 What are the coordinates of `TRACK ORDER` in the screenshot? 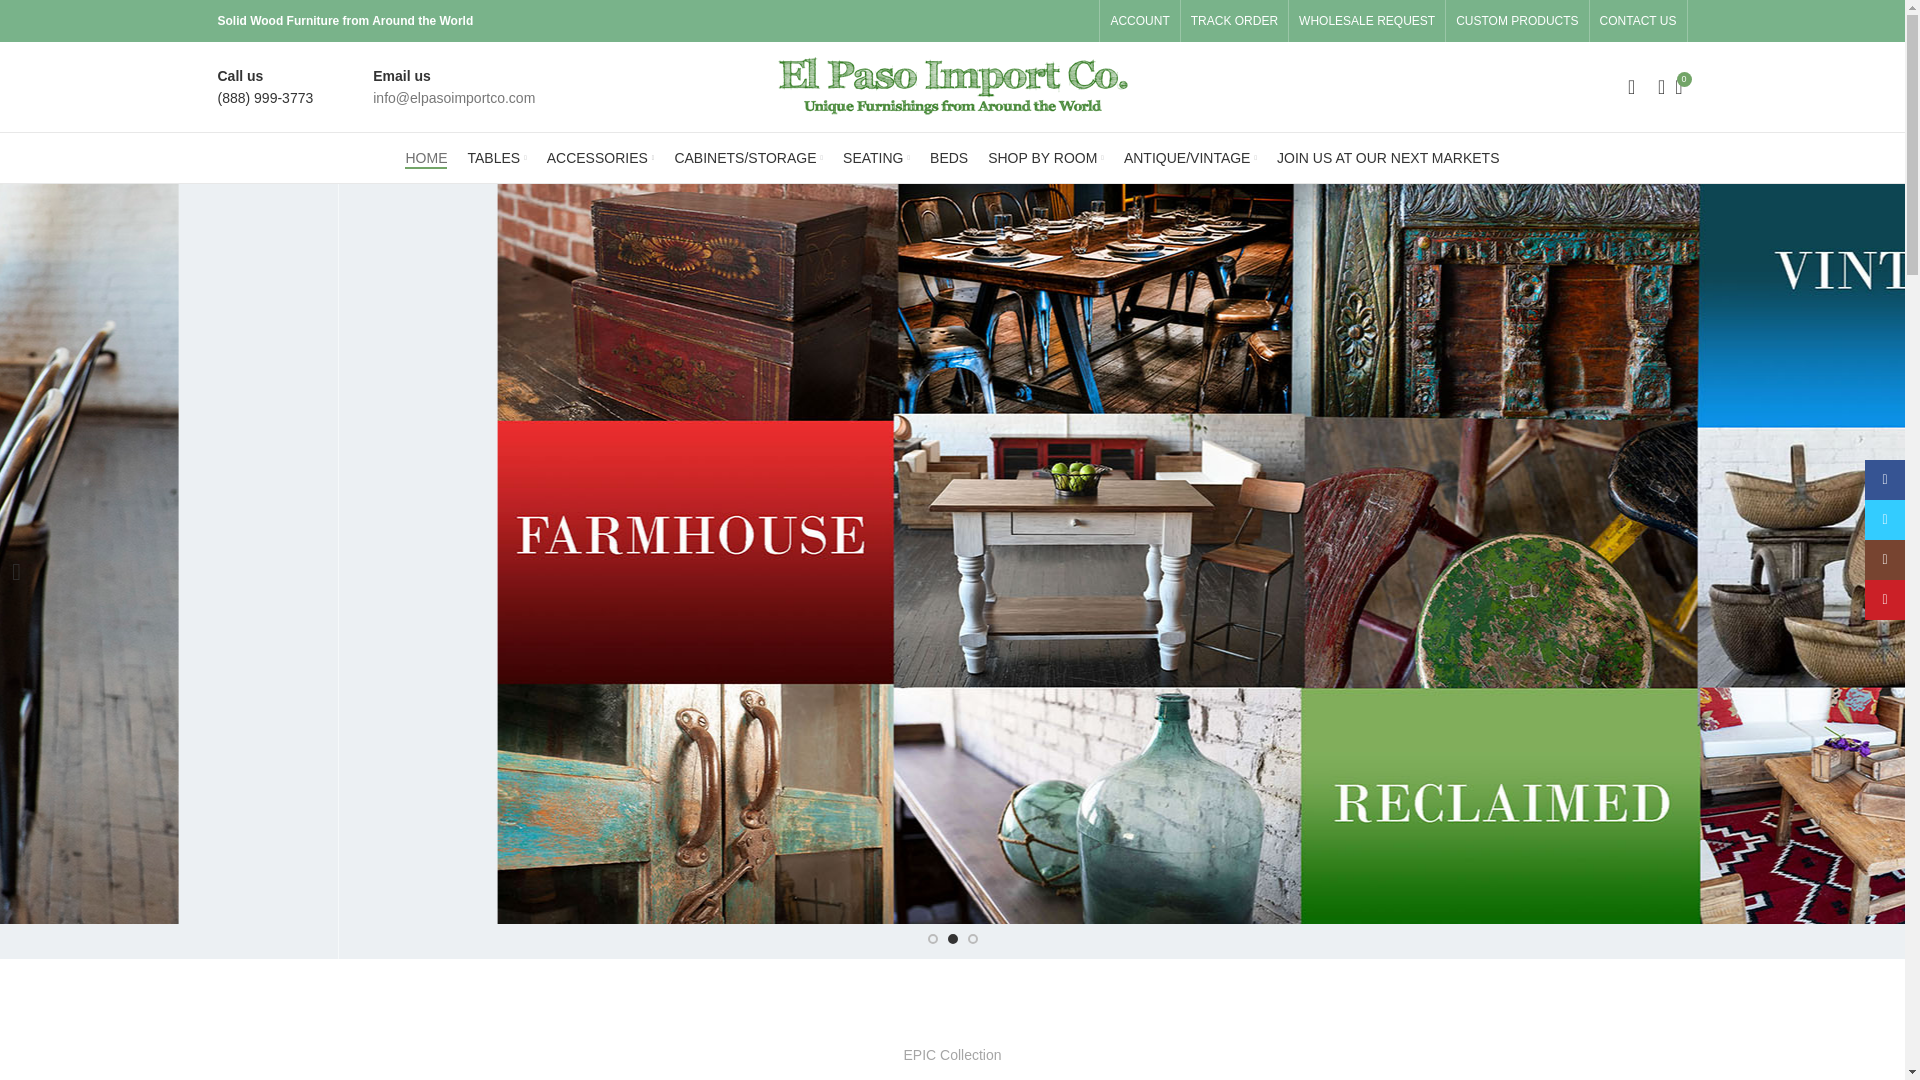 It's located at (1234, 21).